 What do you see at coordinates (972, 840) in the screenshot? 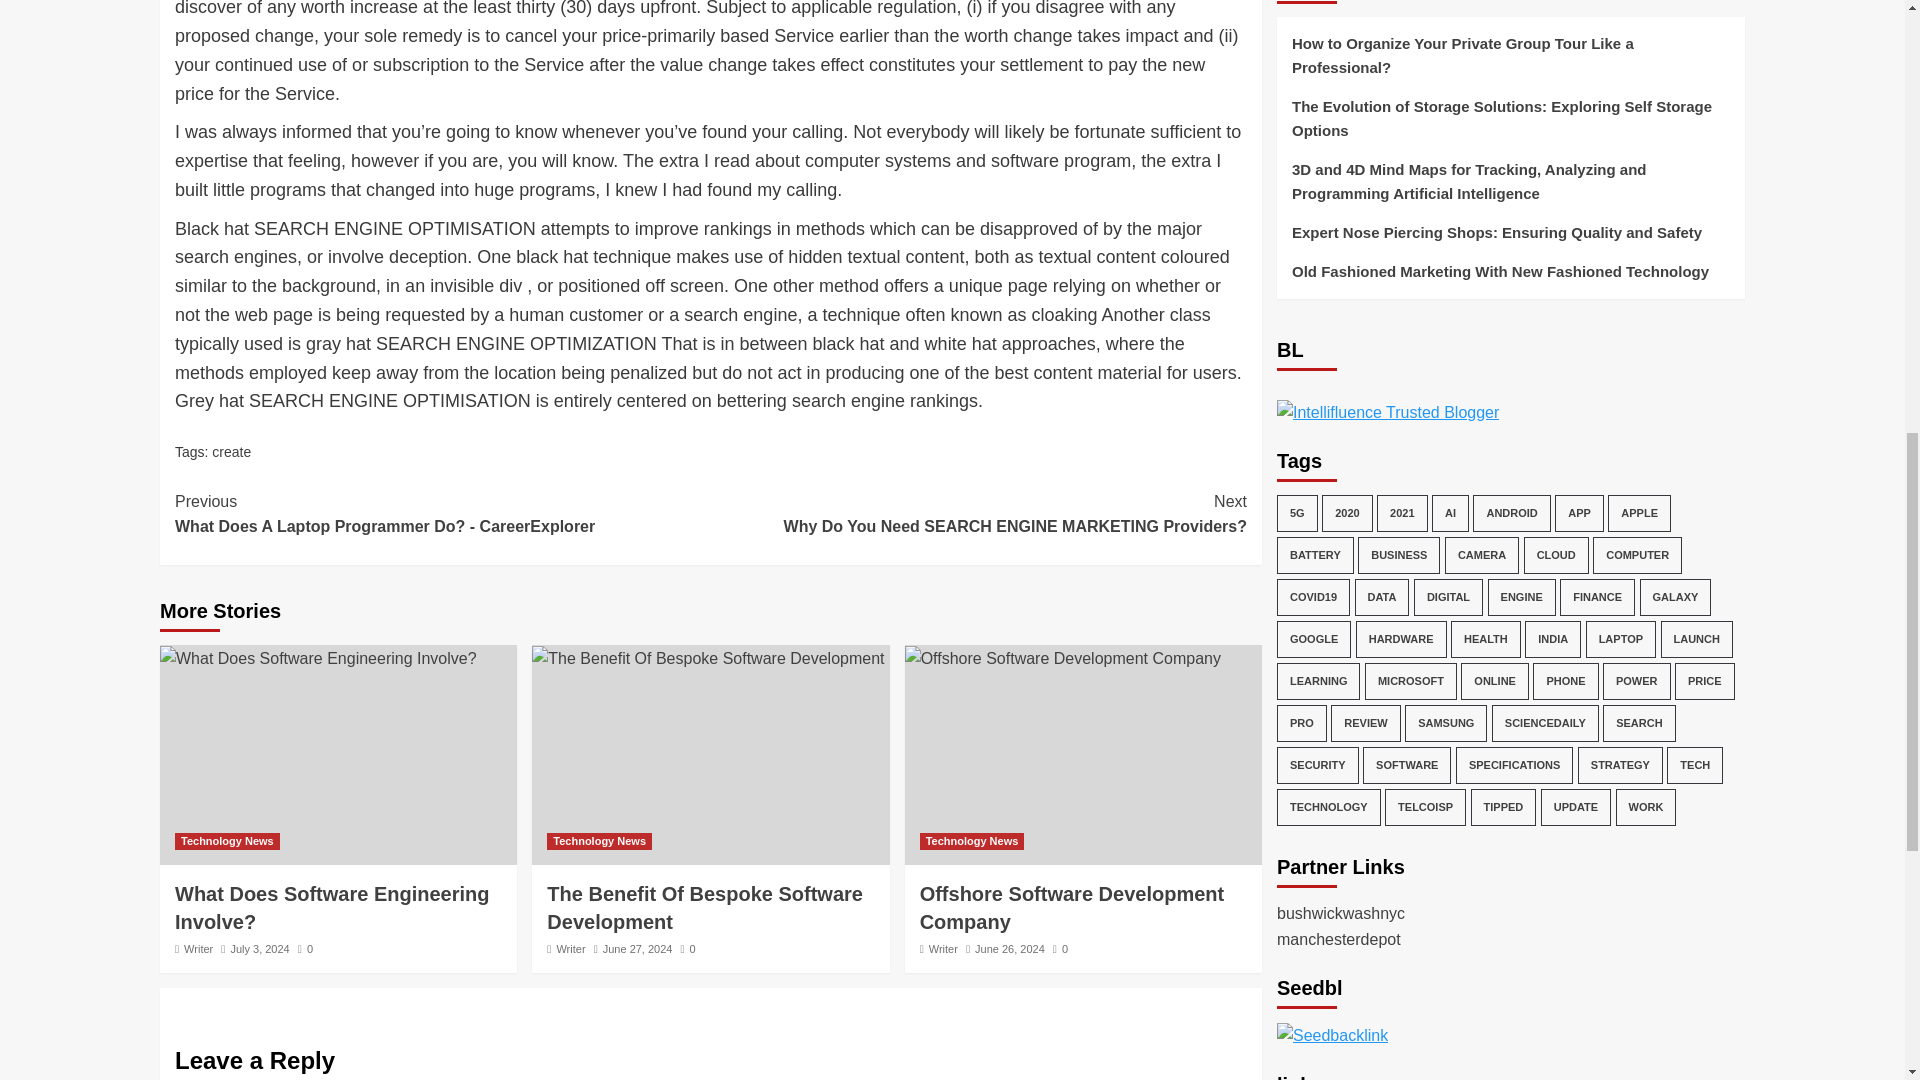
I see `Technology News` at bounding box center [972, 840].